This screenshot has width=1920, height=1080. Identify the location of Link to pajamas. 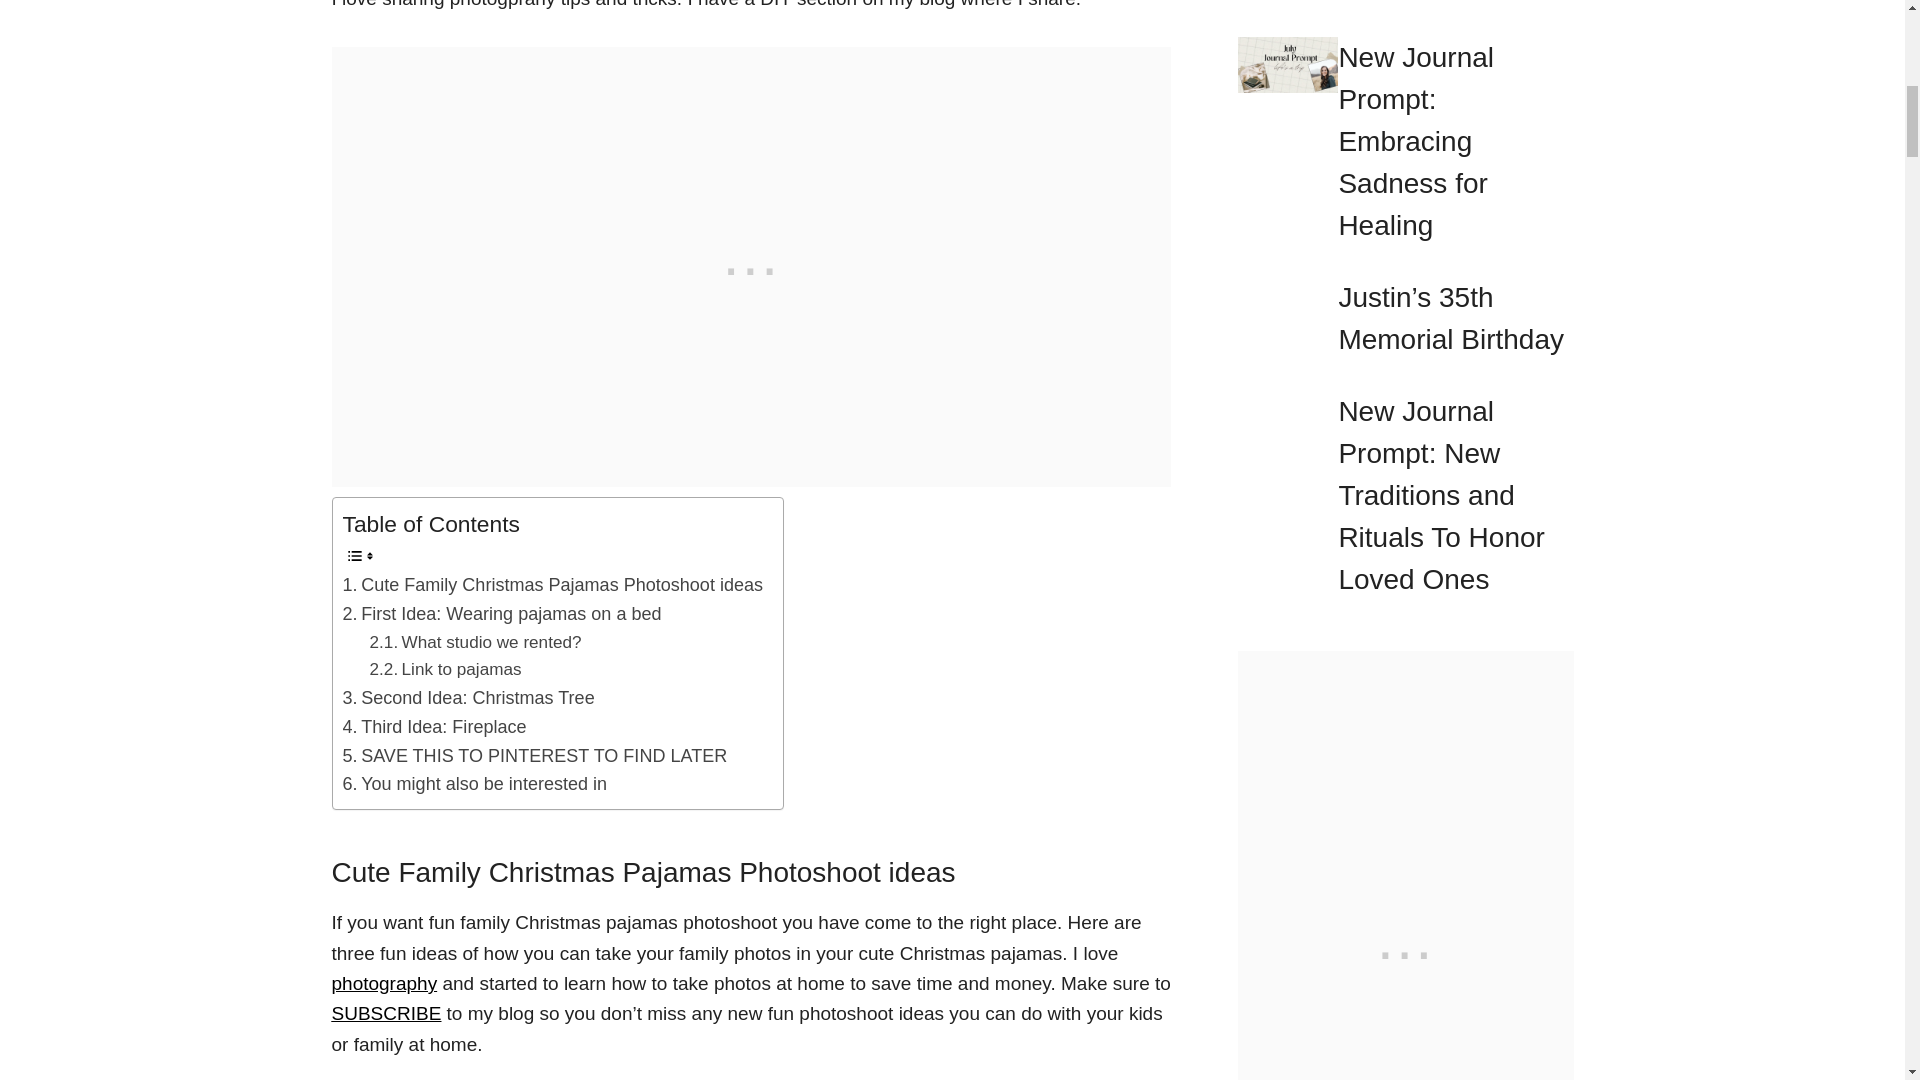
(446, 668).